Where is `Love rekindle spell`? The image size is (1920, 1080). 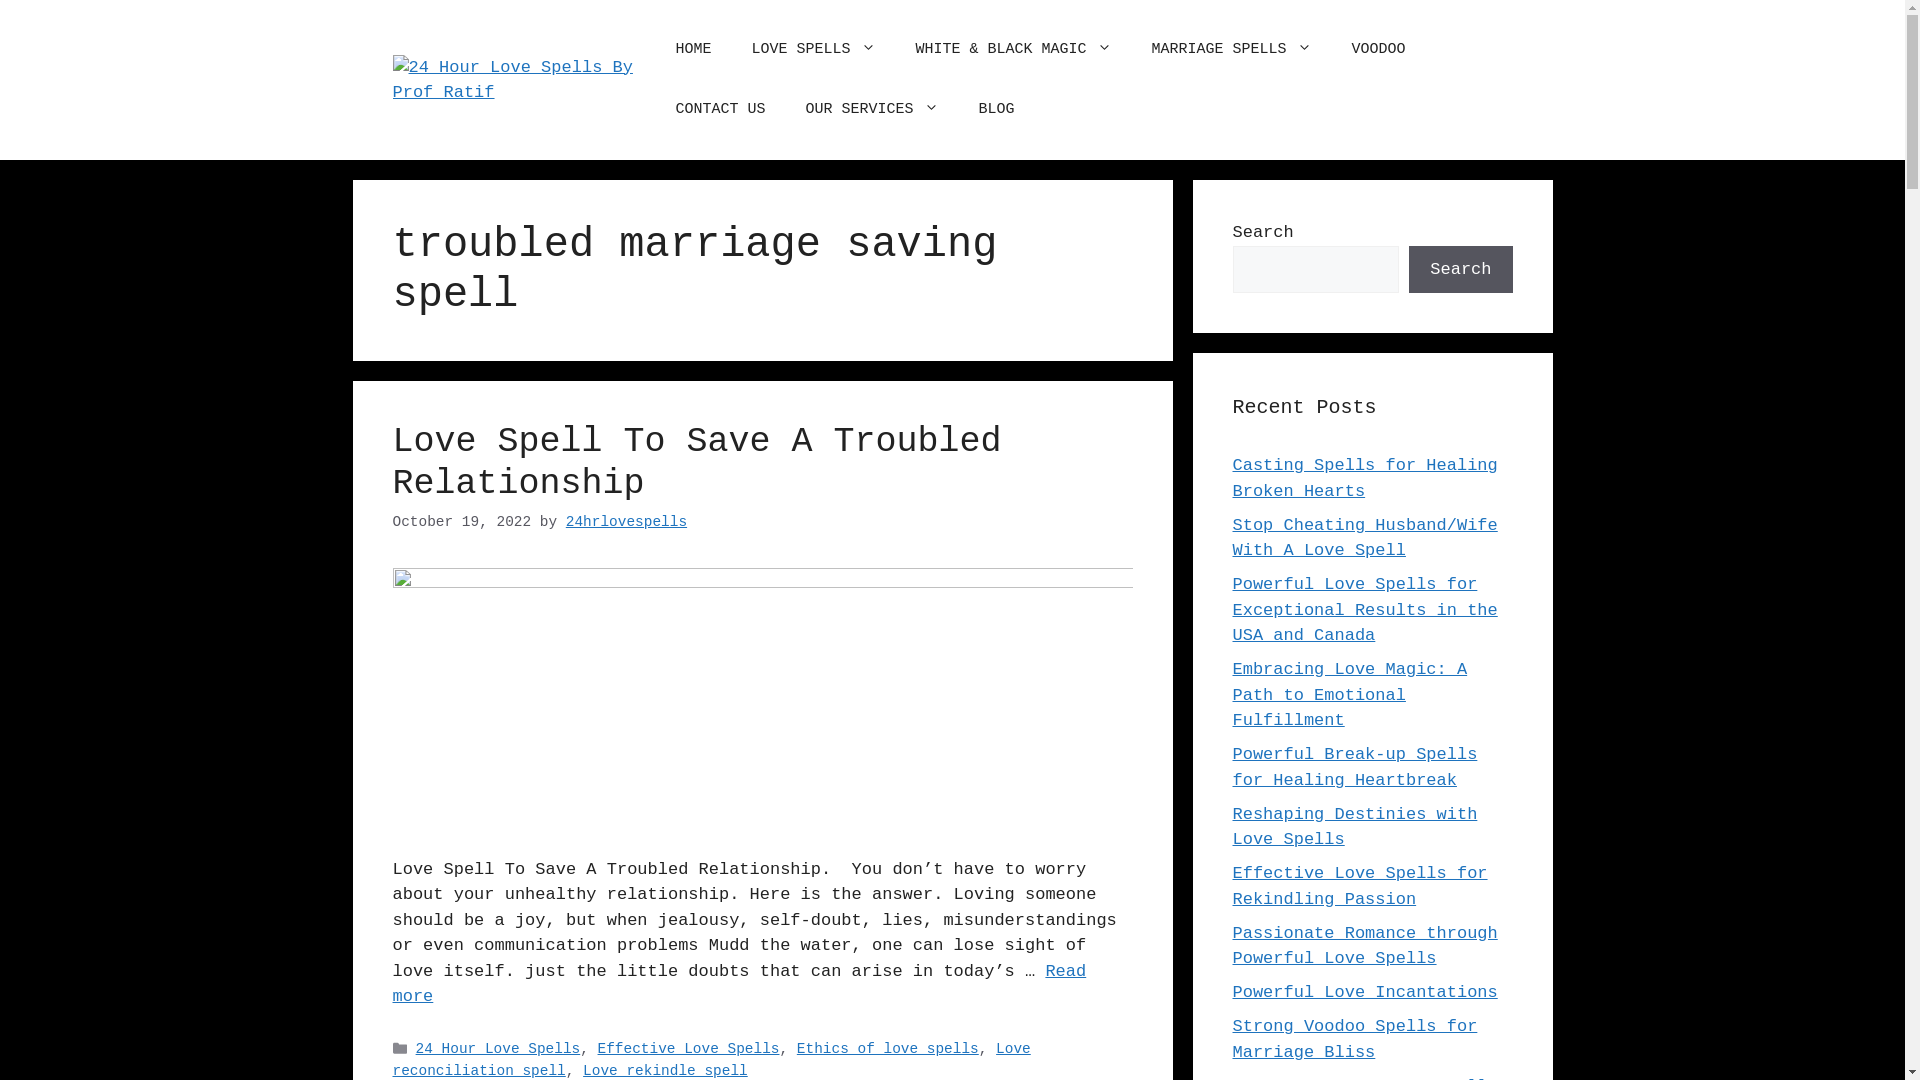
Love rekindle spell is located at coordinates (666, 1071).